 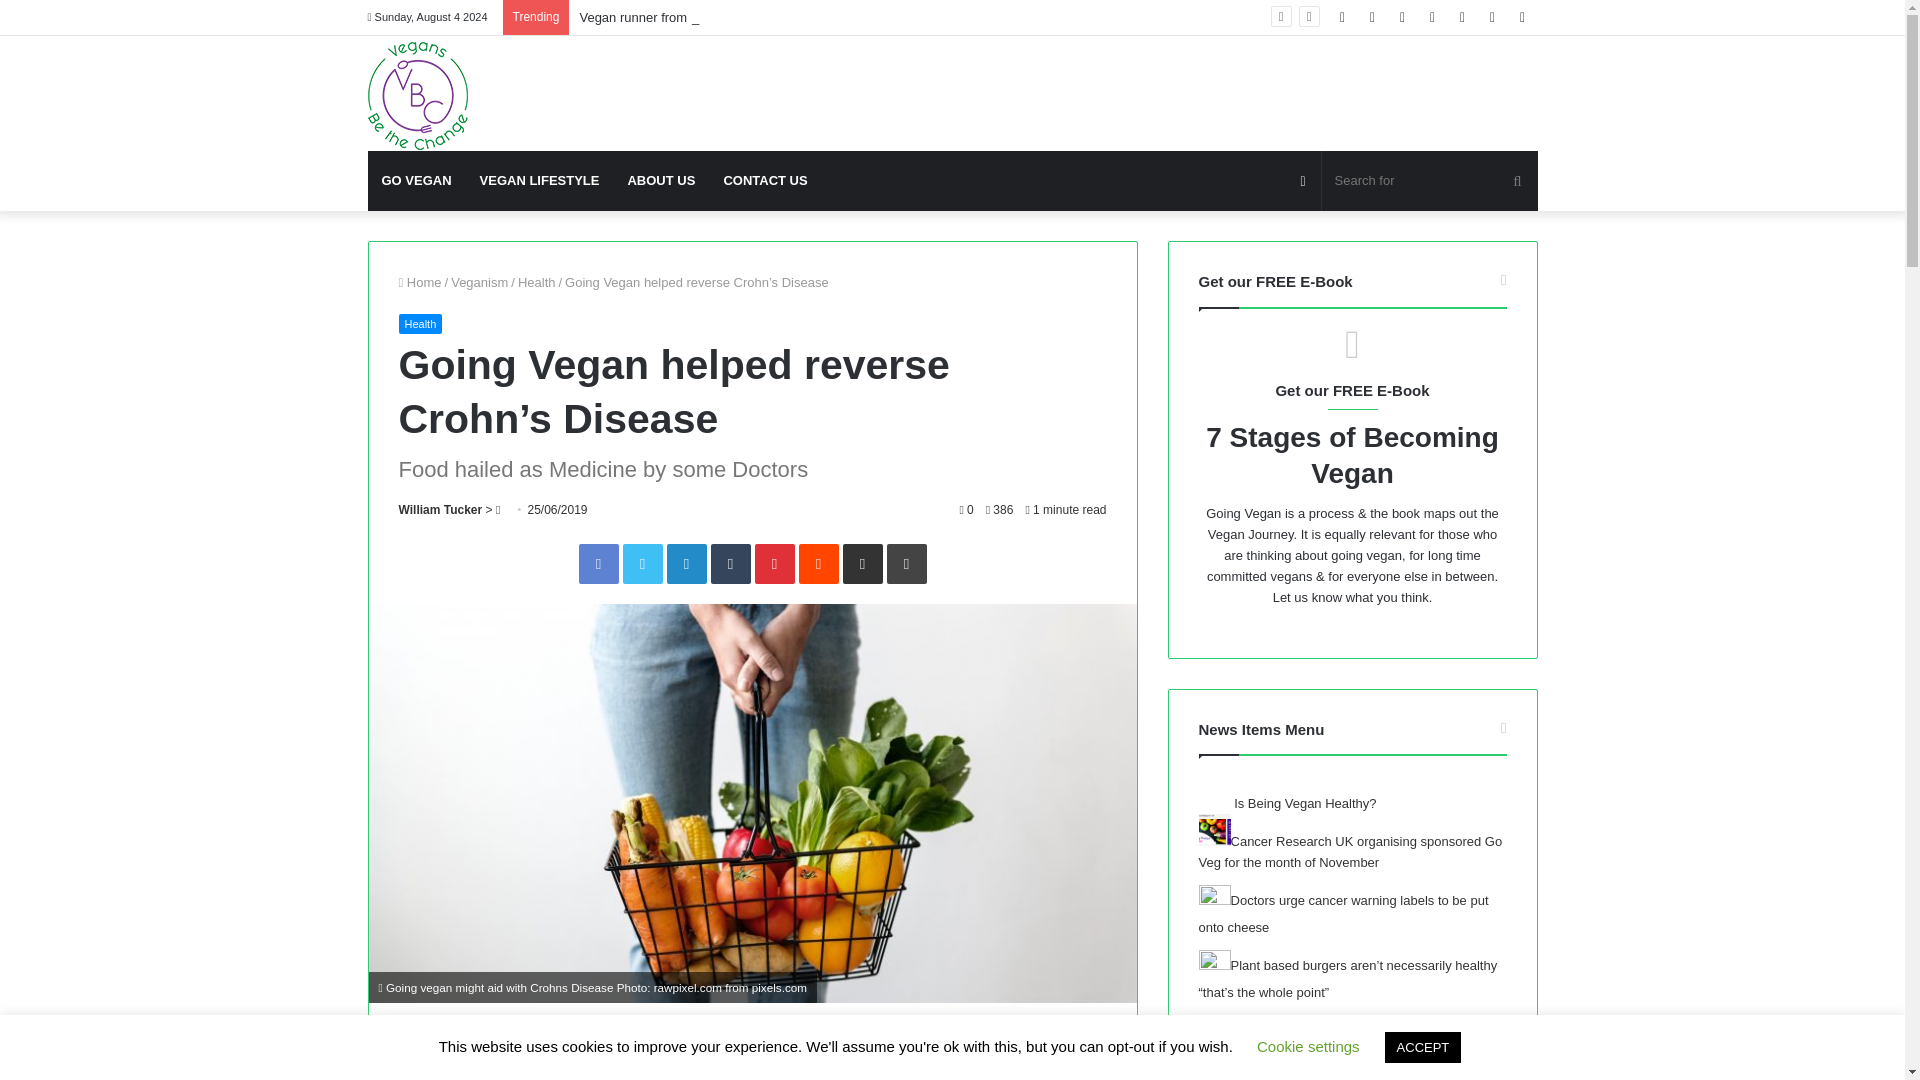 What do you see at coordinates (686, 564) in the screenshot?
I see `LinkedIn` at bounding box center [686, 564].